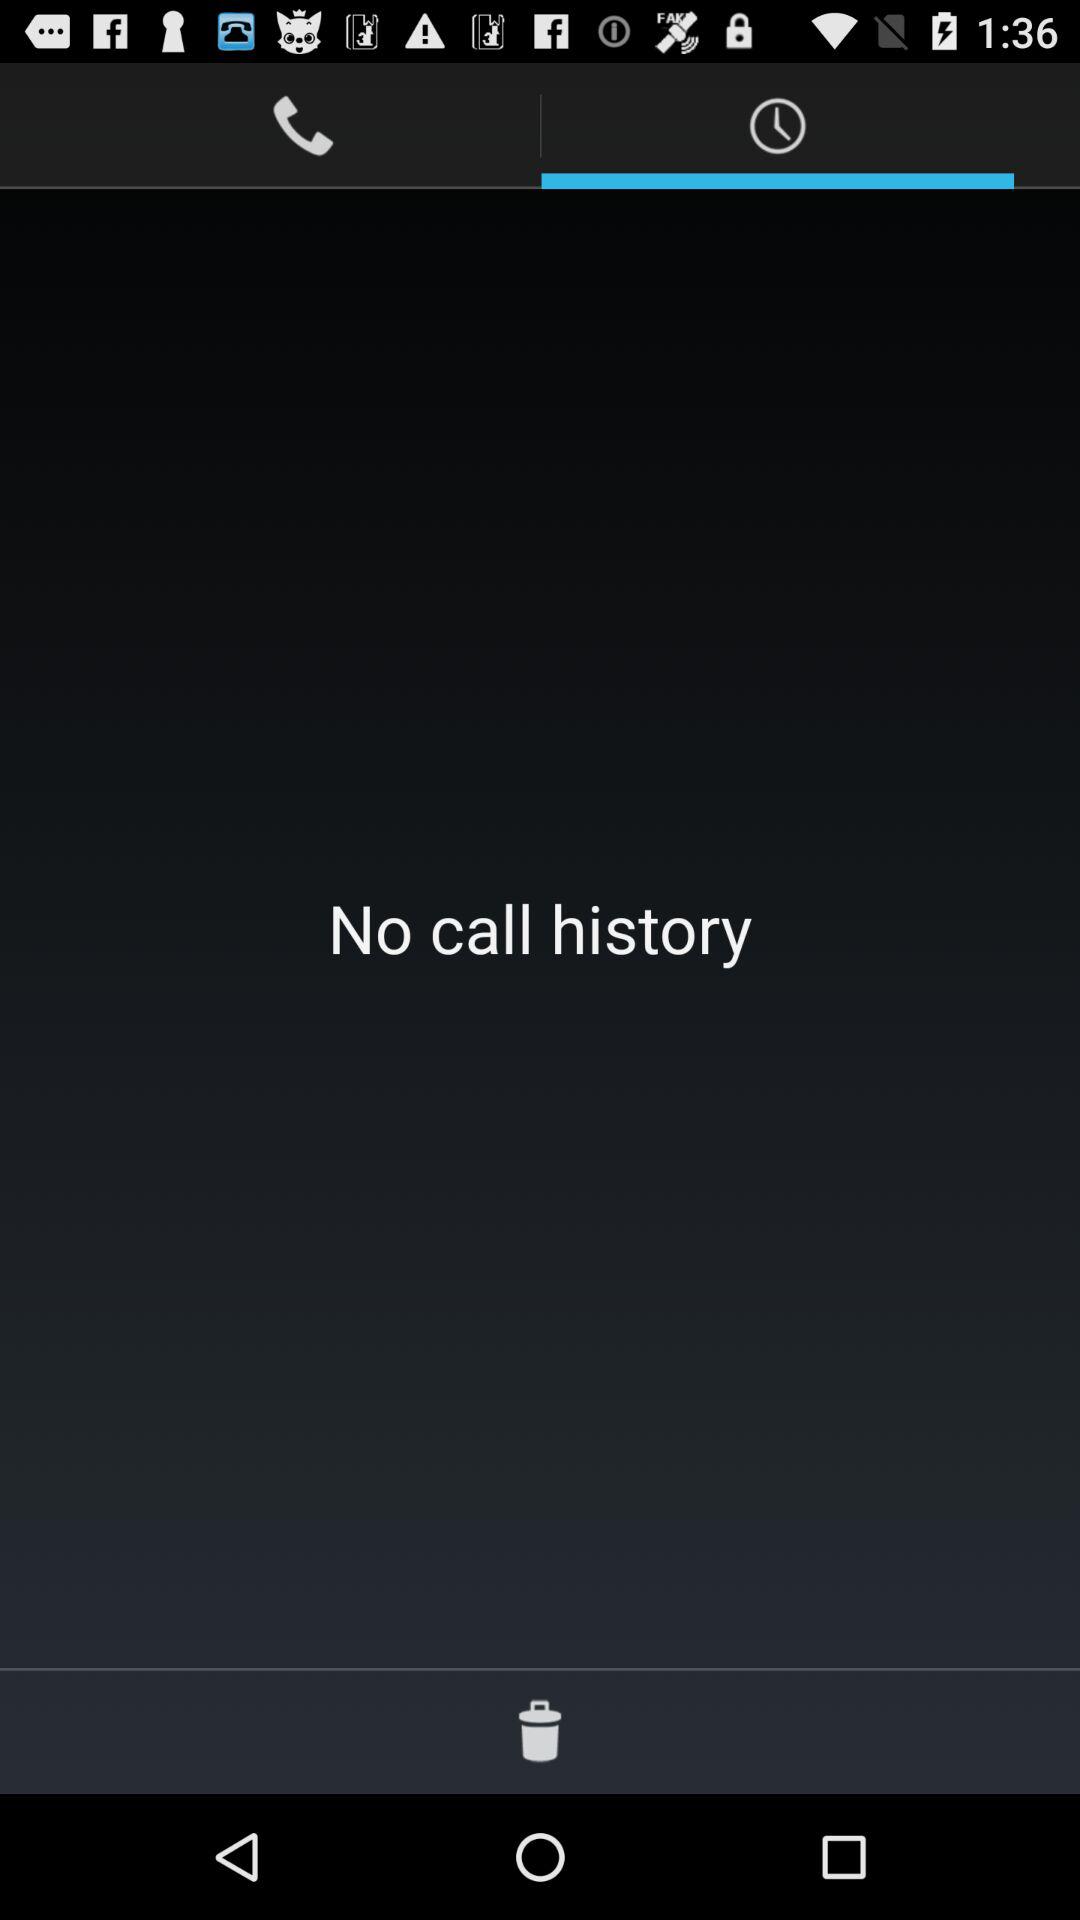 This screenshot has height=1920, width=1080. Describe the element at coordinates (540, 1730) in the screenshot. I see `select the icon below the no call history` at that location.